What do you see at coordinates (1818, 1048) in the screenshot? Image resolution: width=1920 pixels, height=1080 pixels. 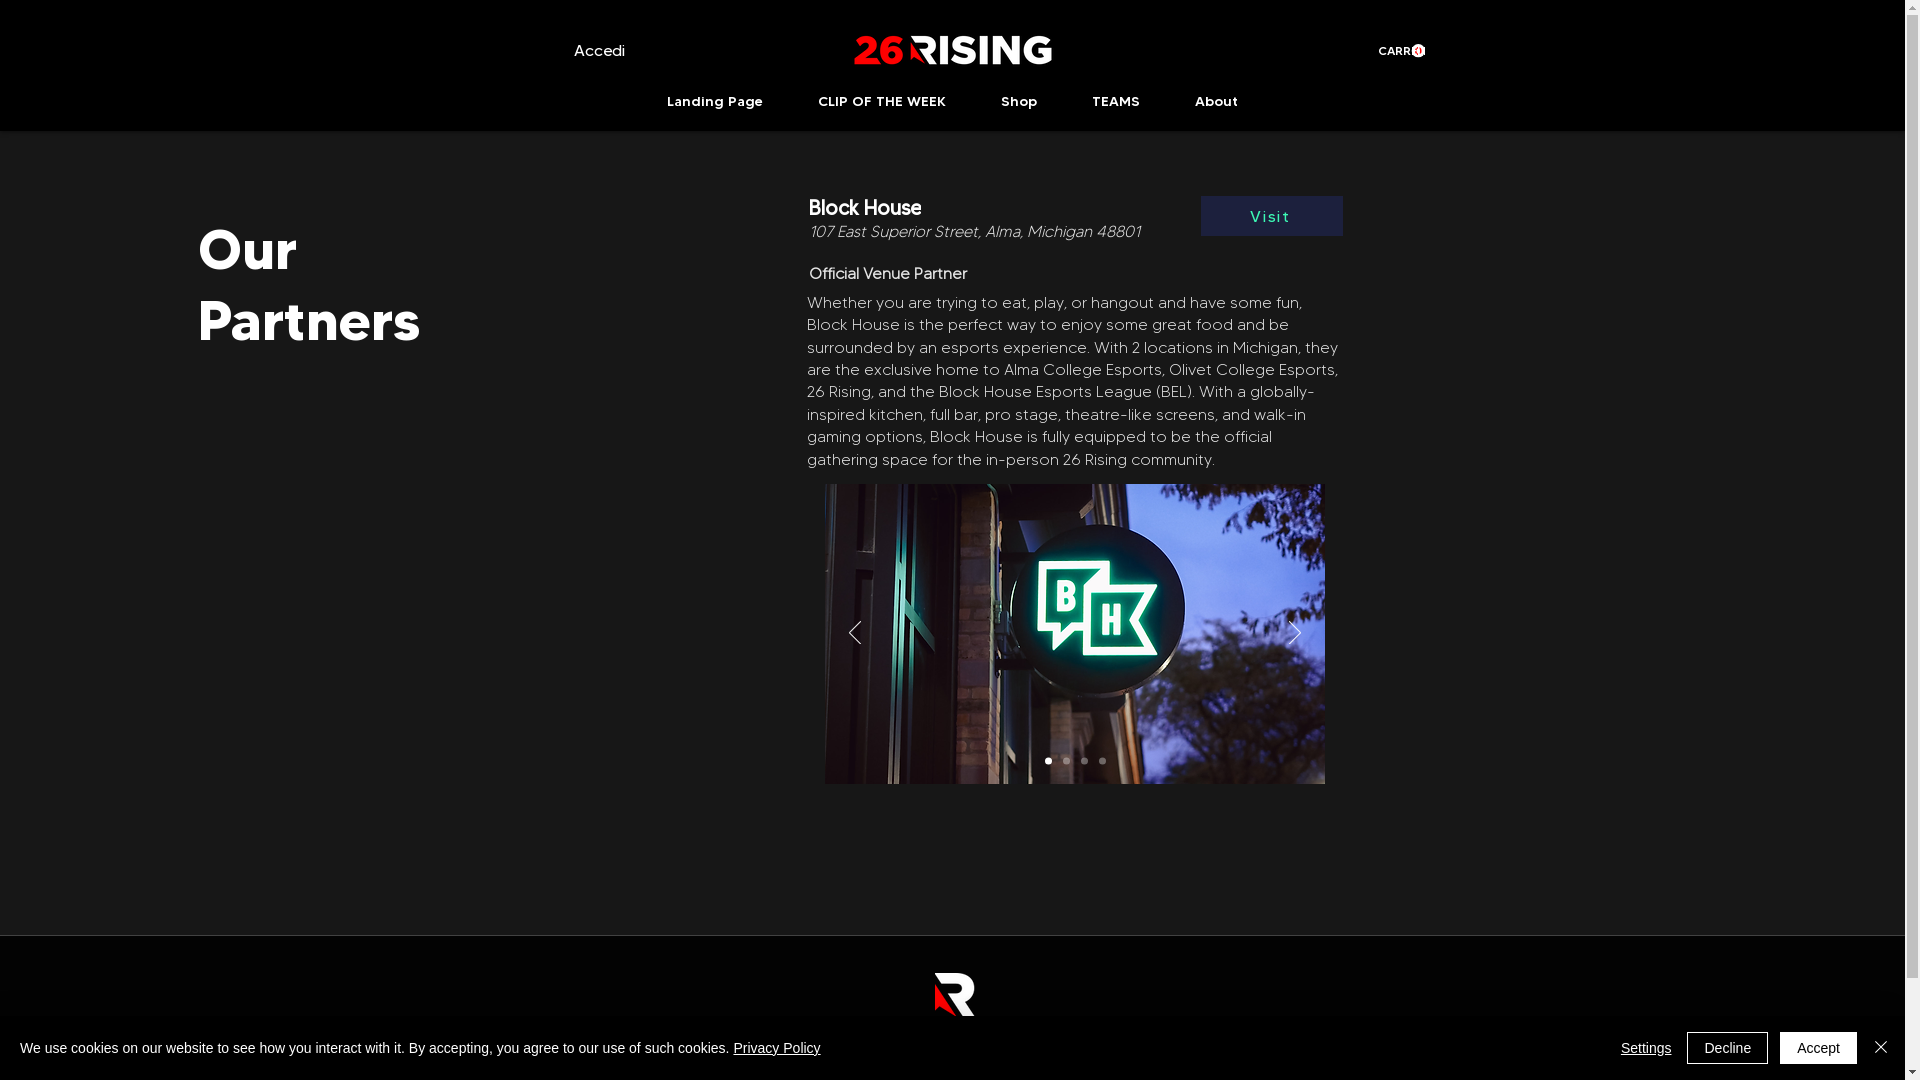 I see `Accept` at bounding box center [1818, 1048].